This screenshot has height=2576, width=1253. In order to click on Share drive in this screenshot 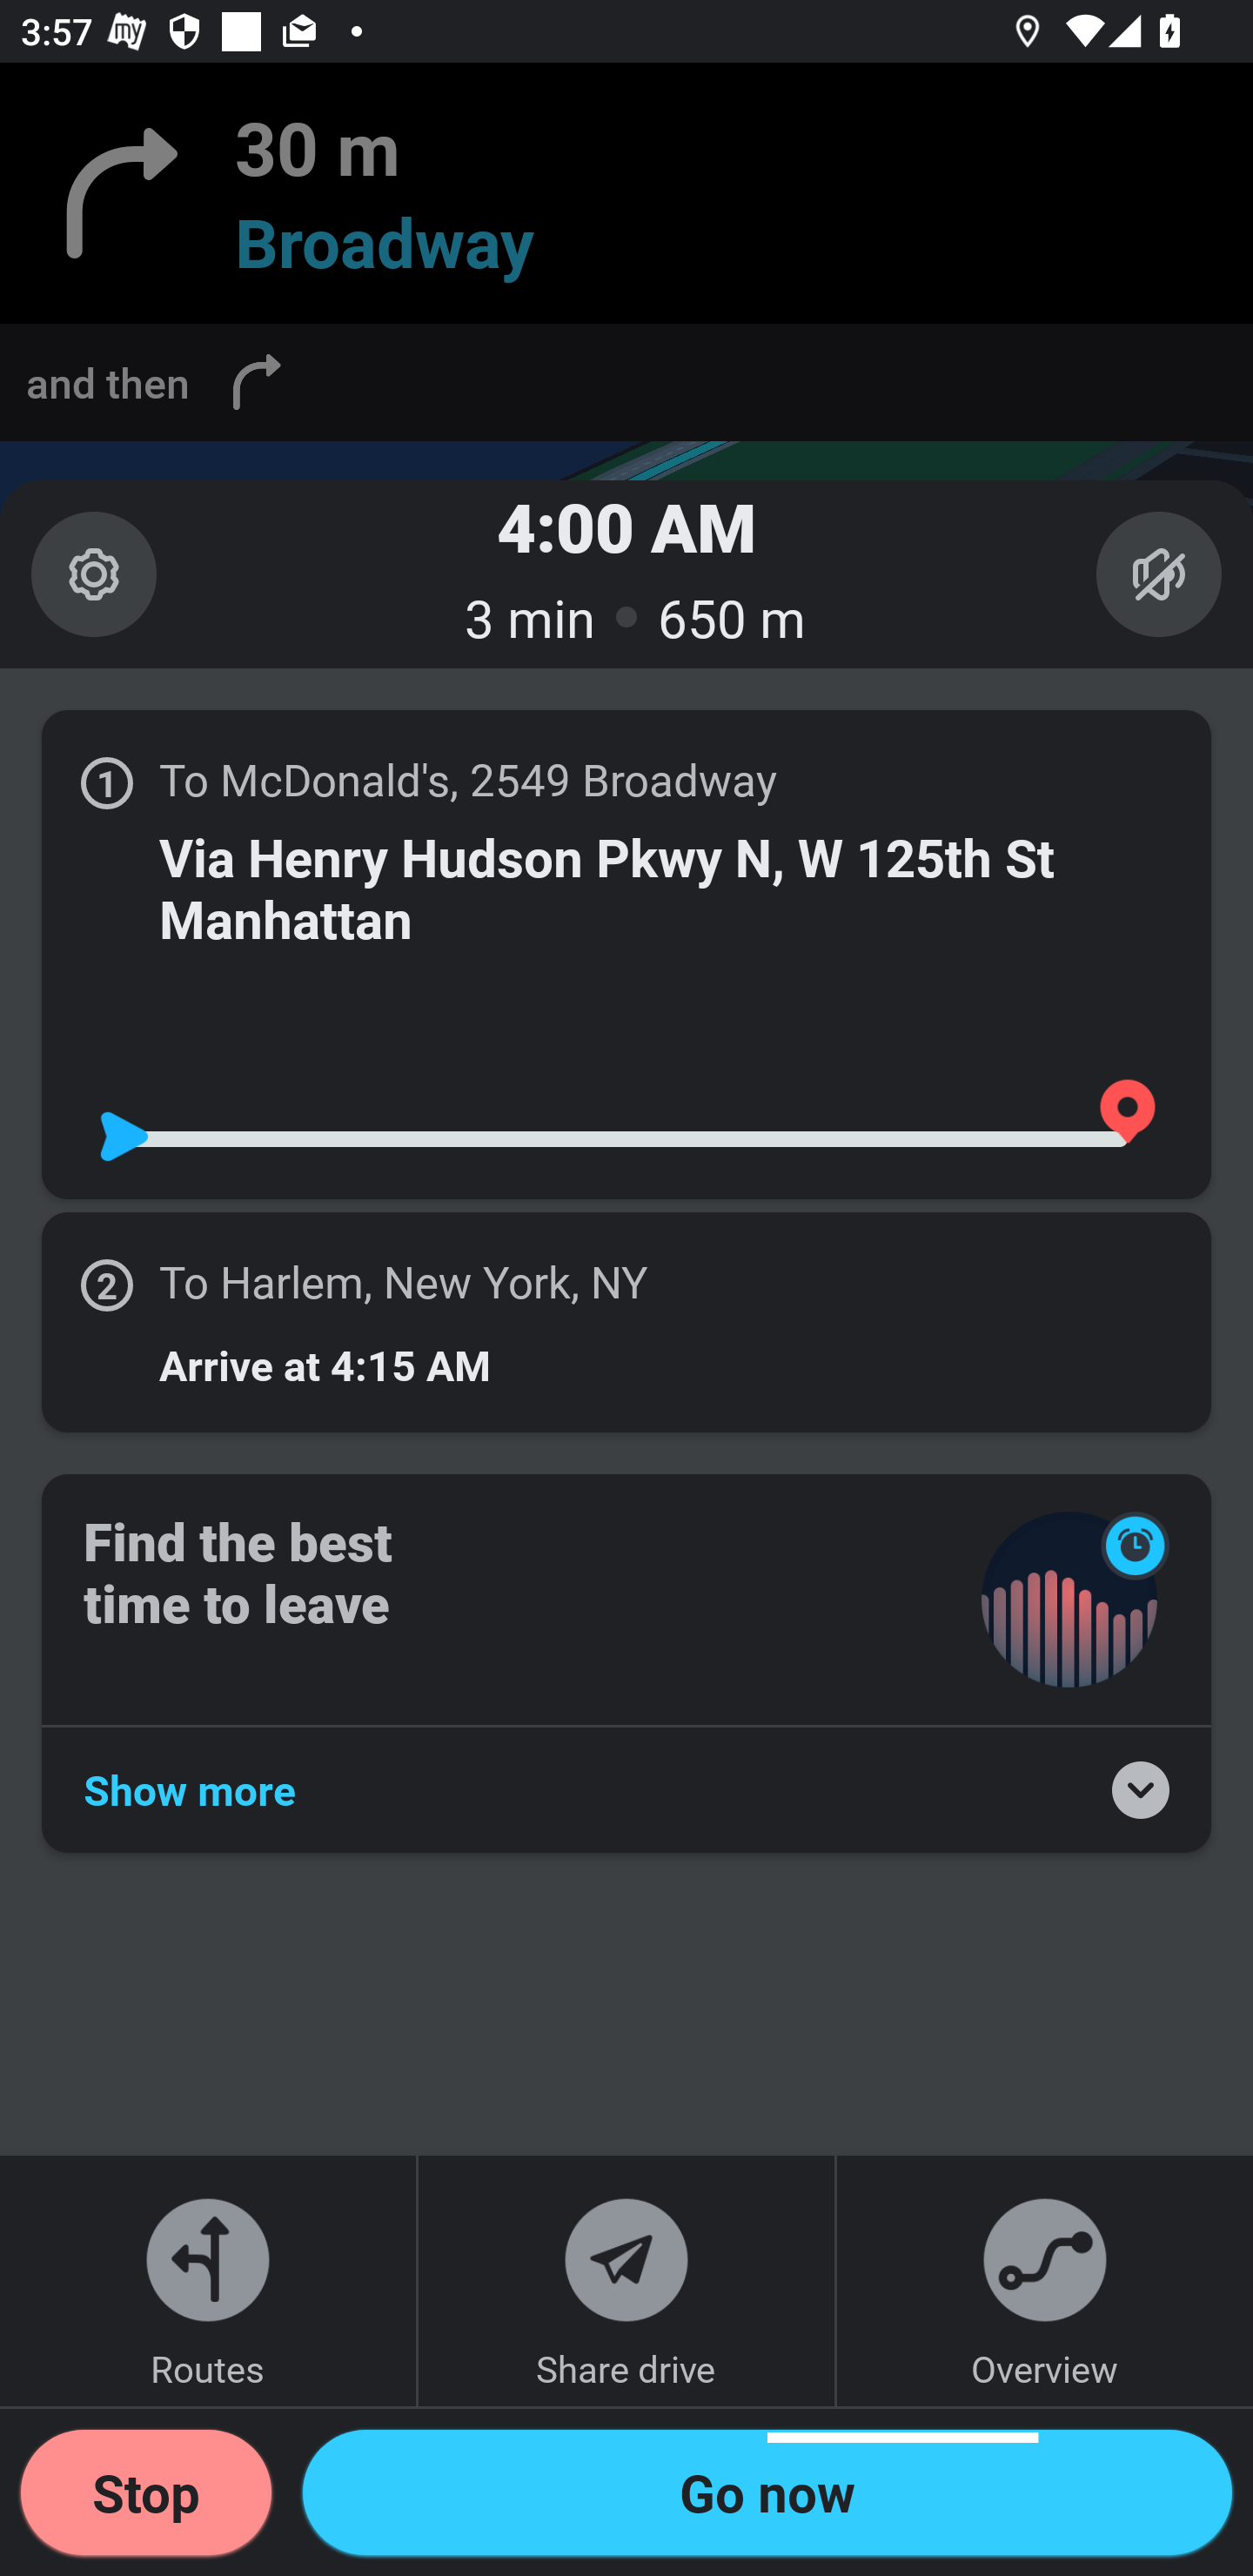, I will do `click(626, 2280)`.